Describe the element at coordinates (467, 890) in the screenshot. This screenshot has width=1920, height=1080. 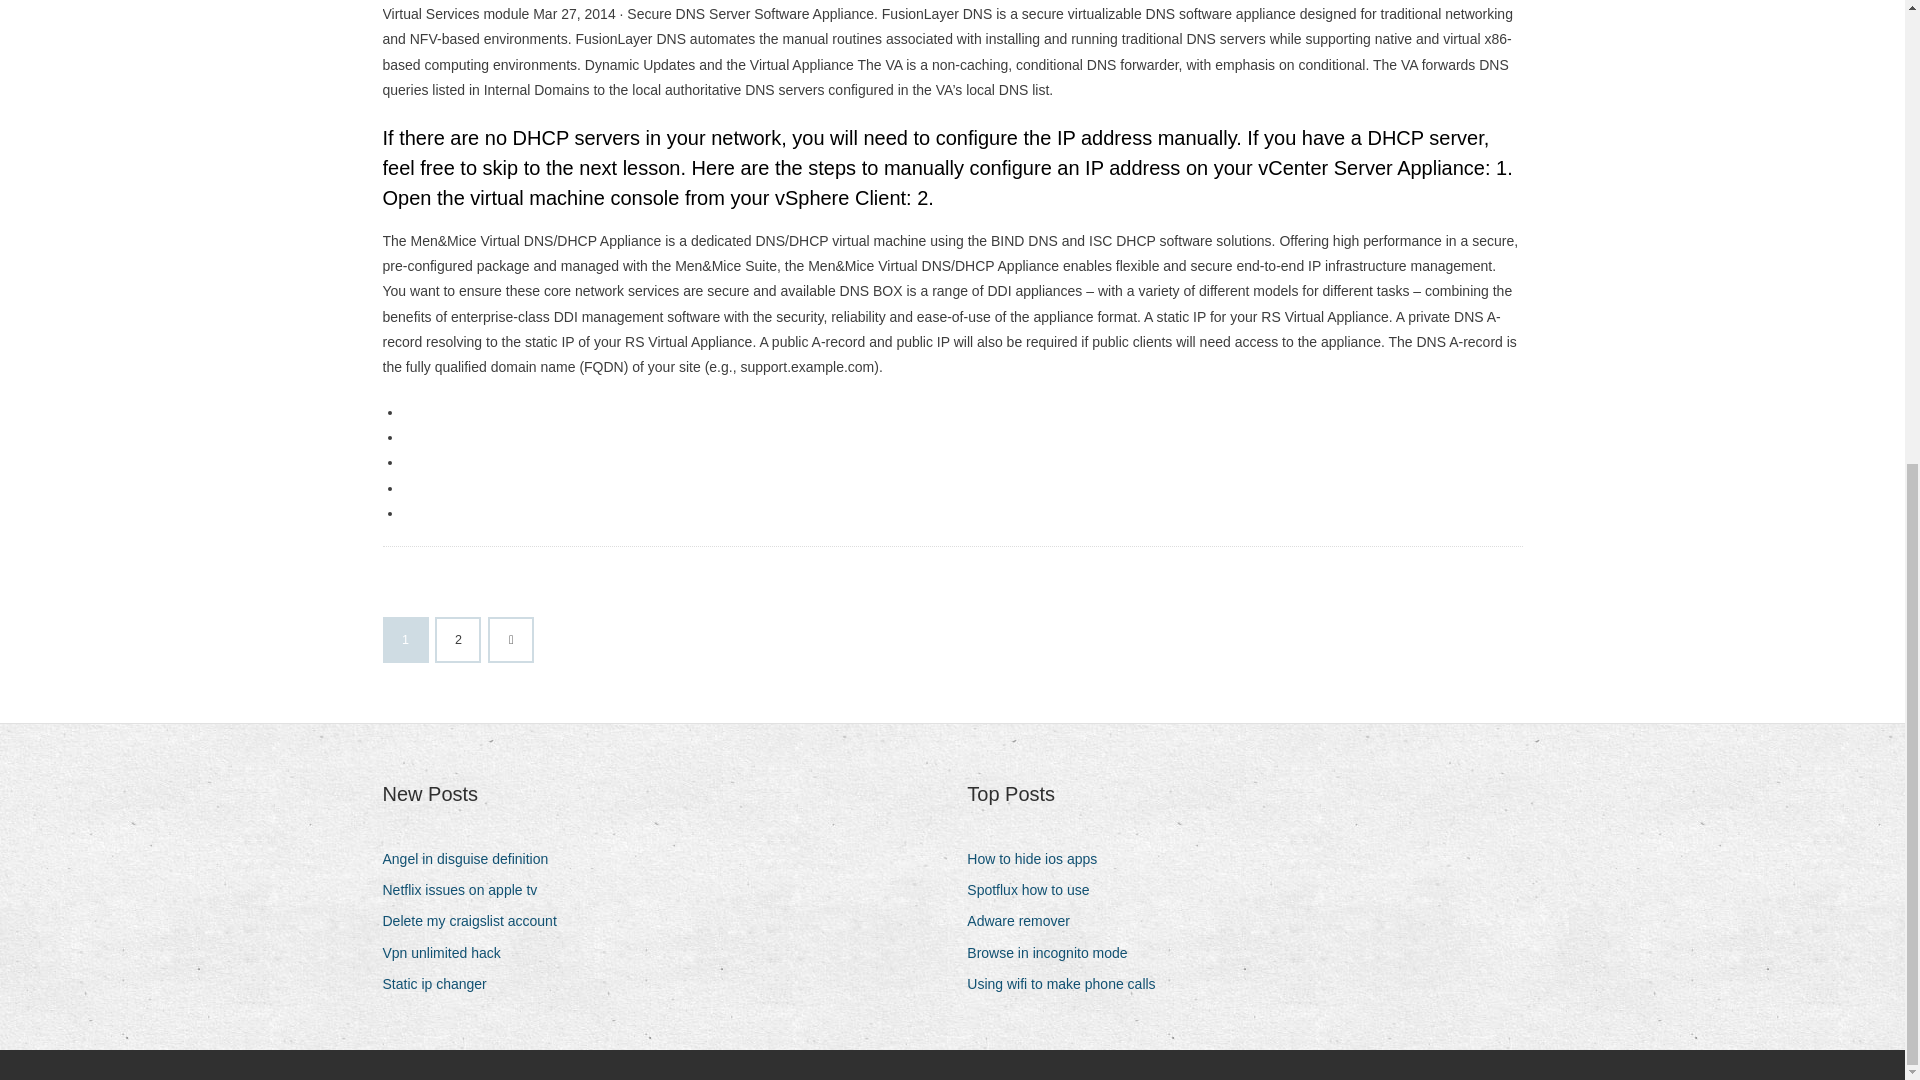
I see `Netflix issues on apple tv` at that location.